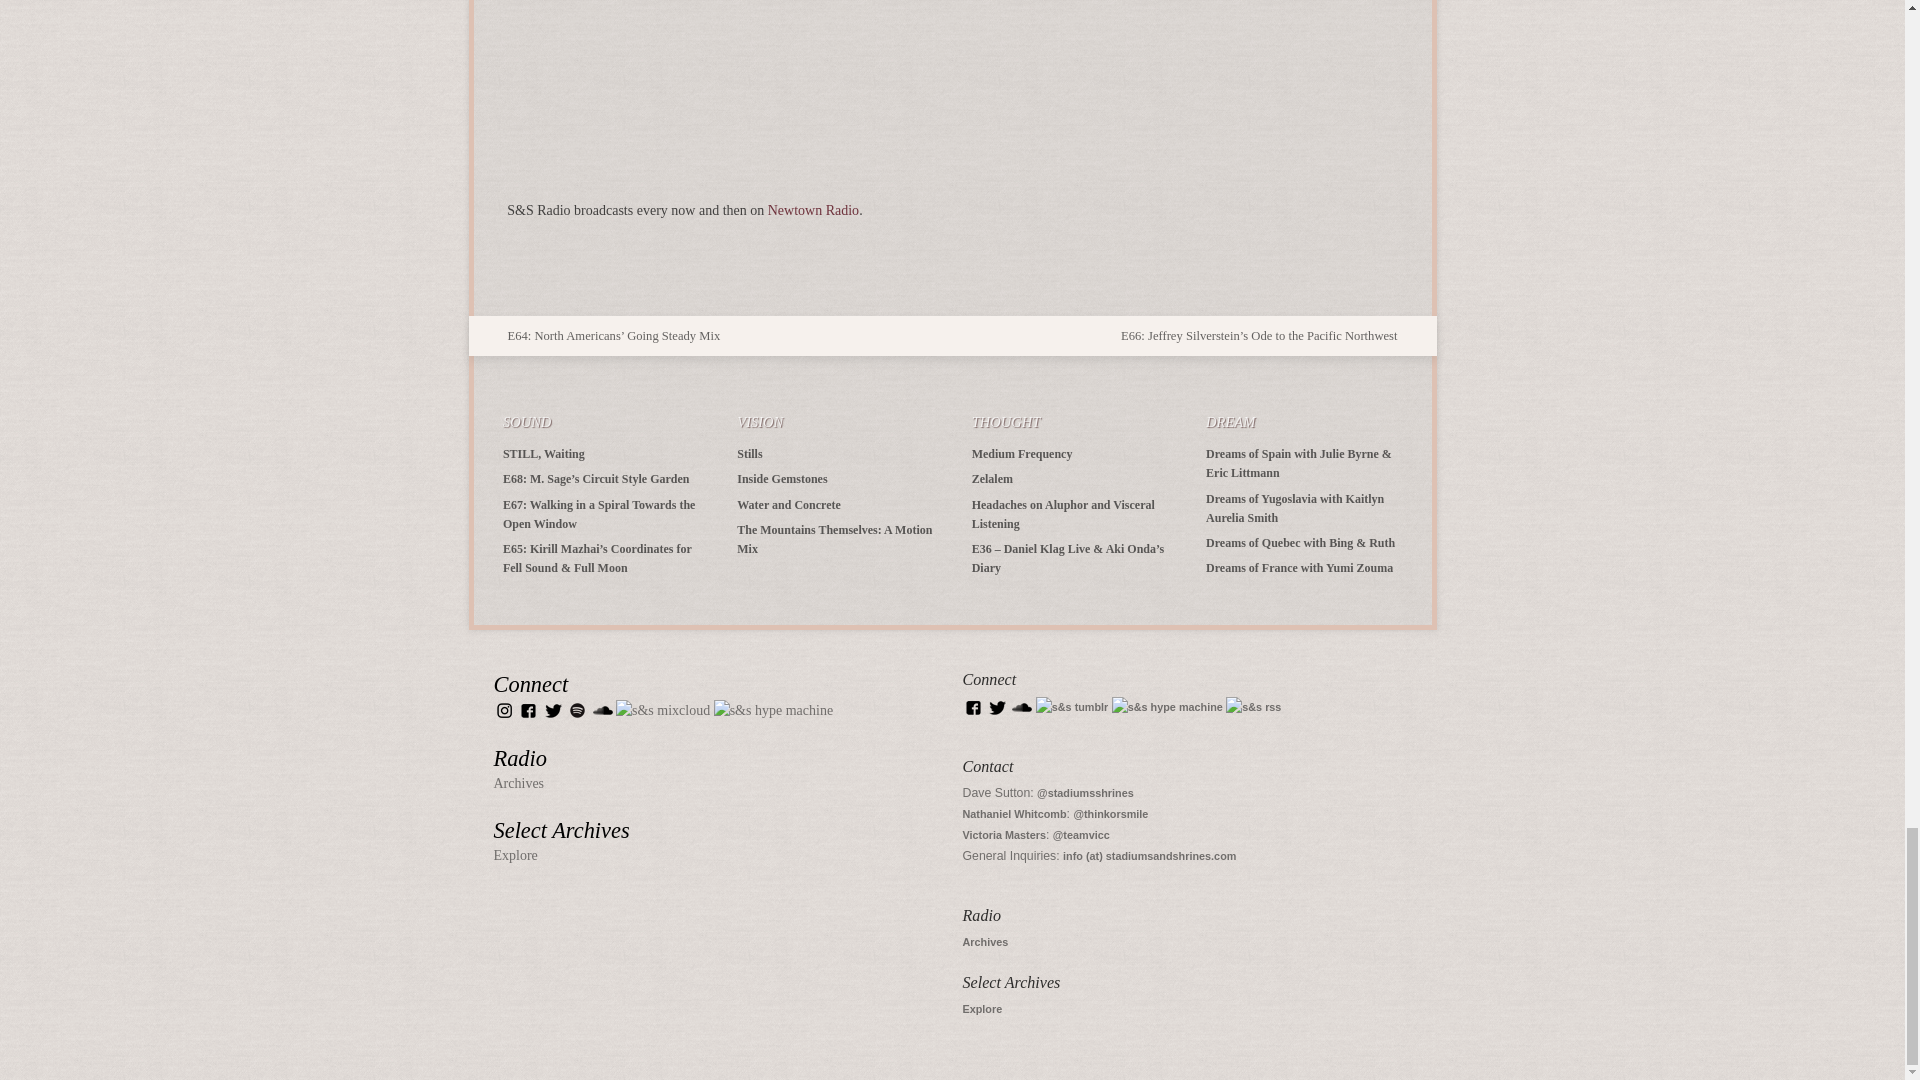 The image size is (1920, 1080). I want to click on Permanent link to Stills, so click(750, 454).